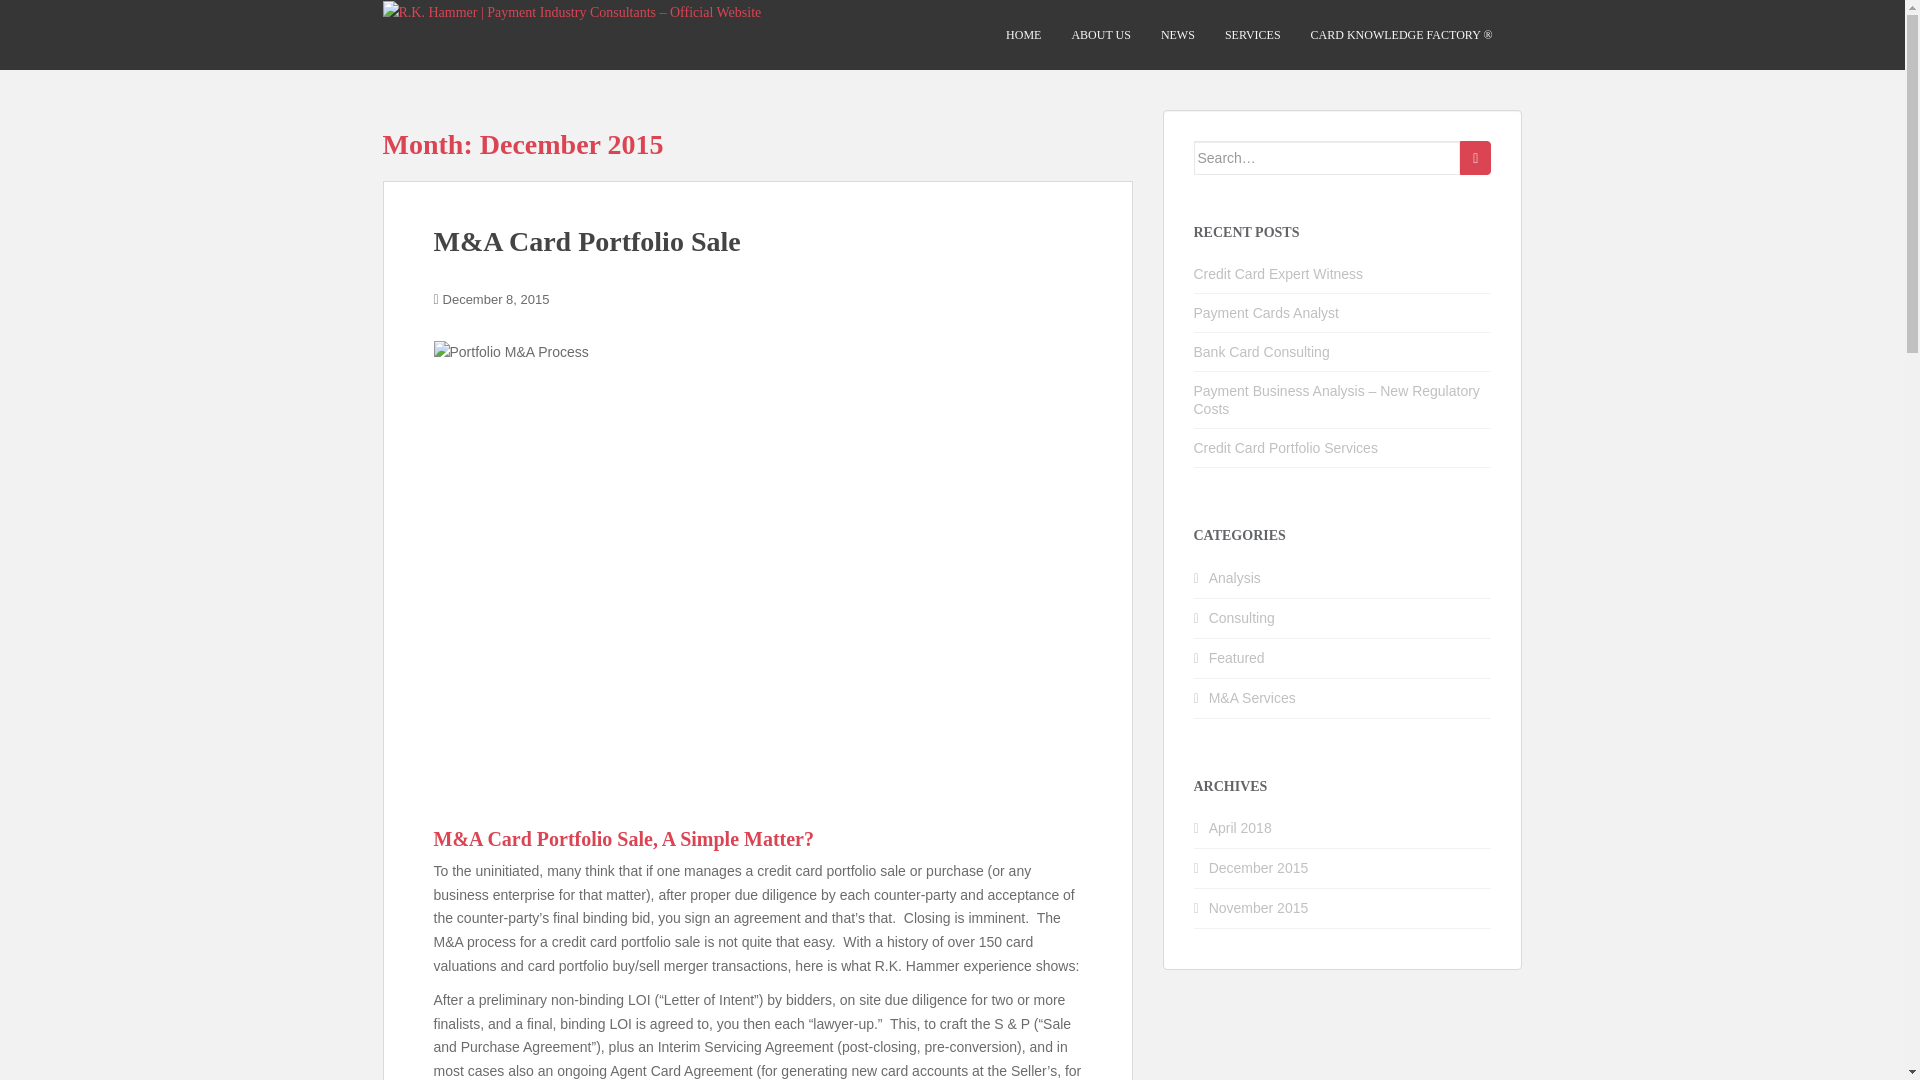 The image size is (1920, 1080). I want to click on Credit Card Portfolio Services, so click(1286, 447).